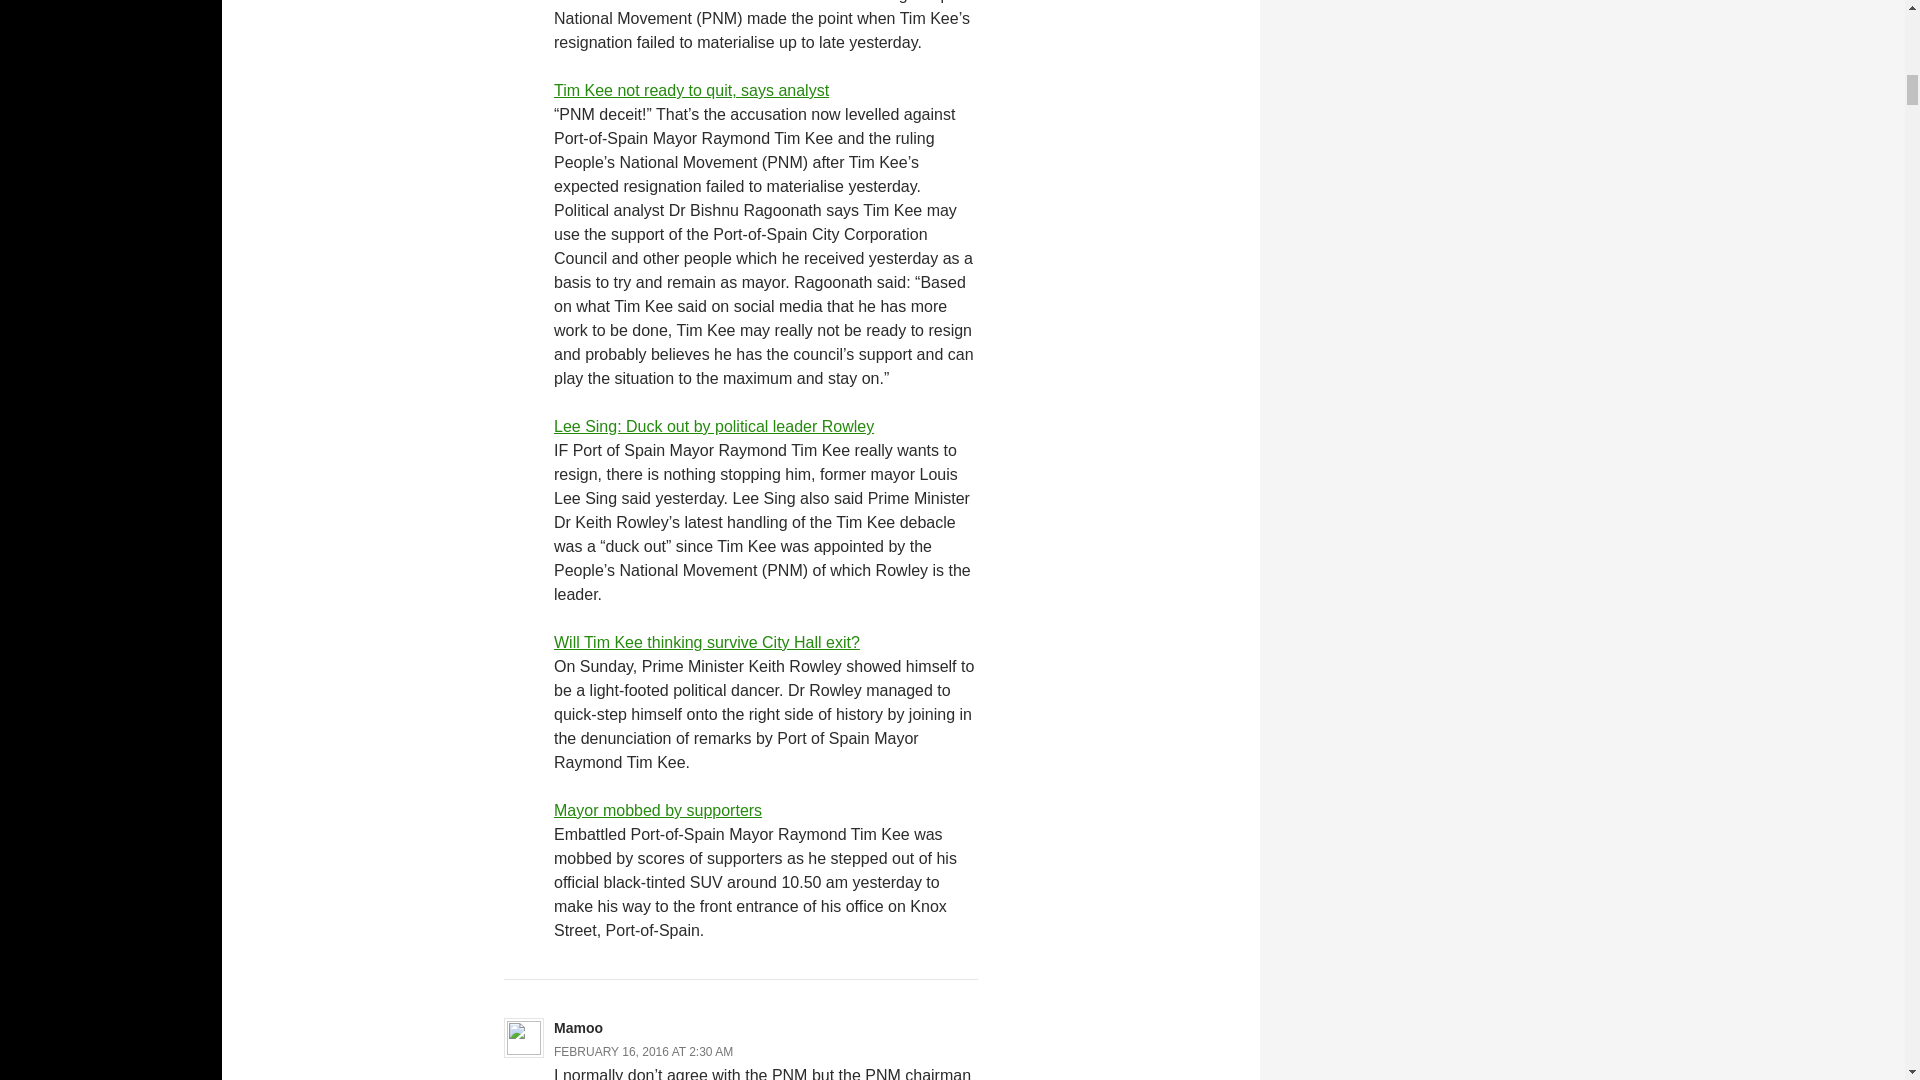  I want to click on Lee Sing: Duck out by political leader Rowley, so click(714, 426).